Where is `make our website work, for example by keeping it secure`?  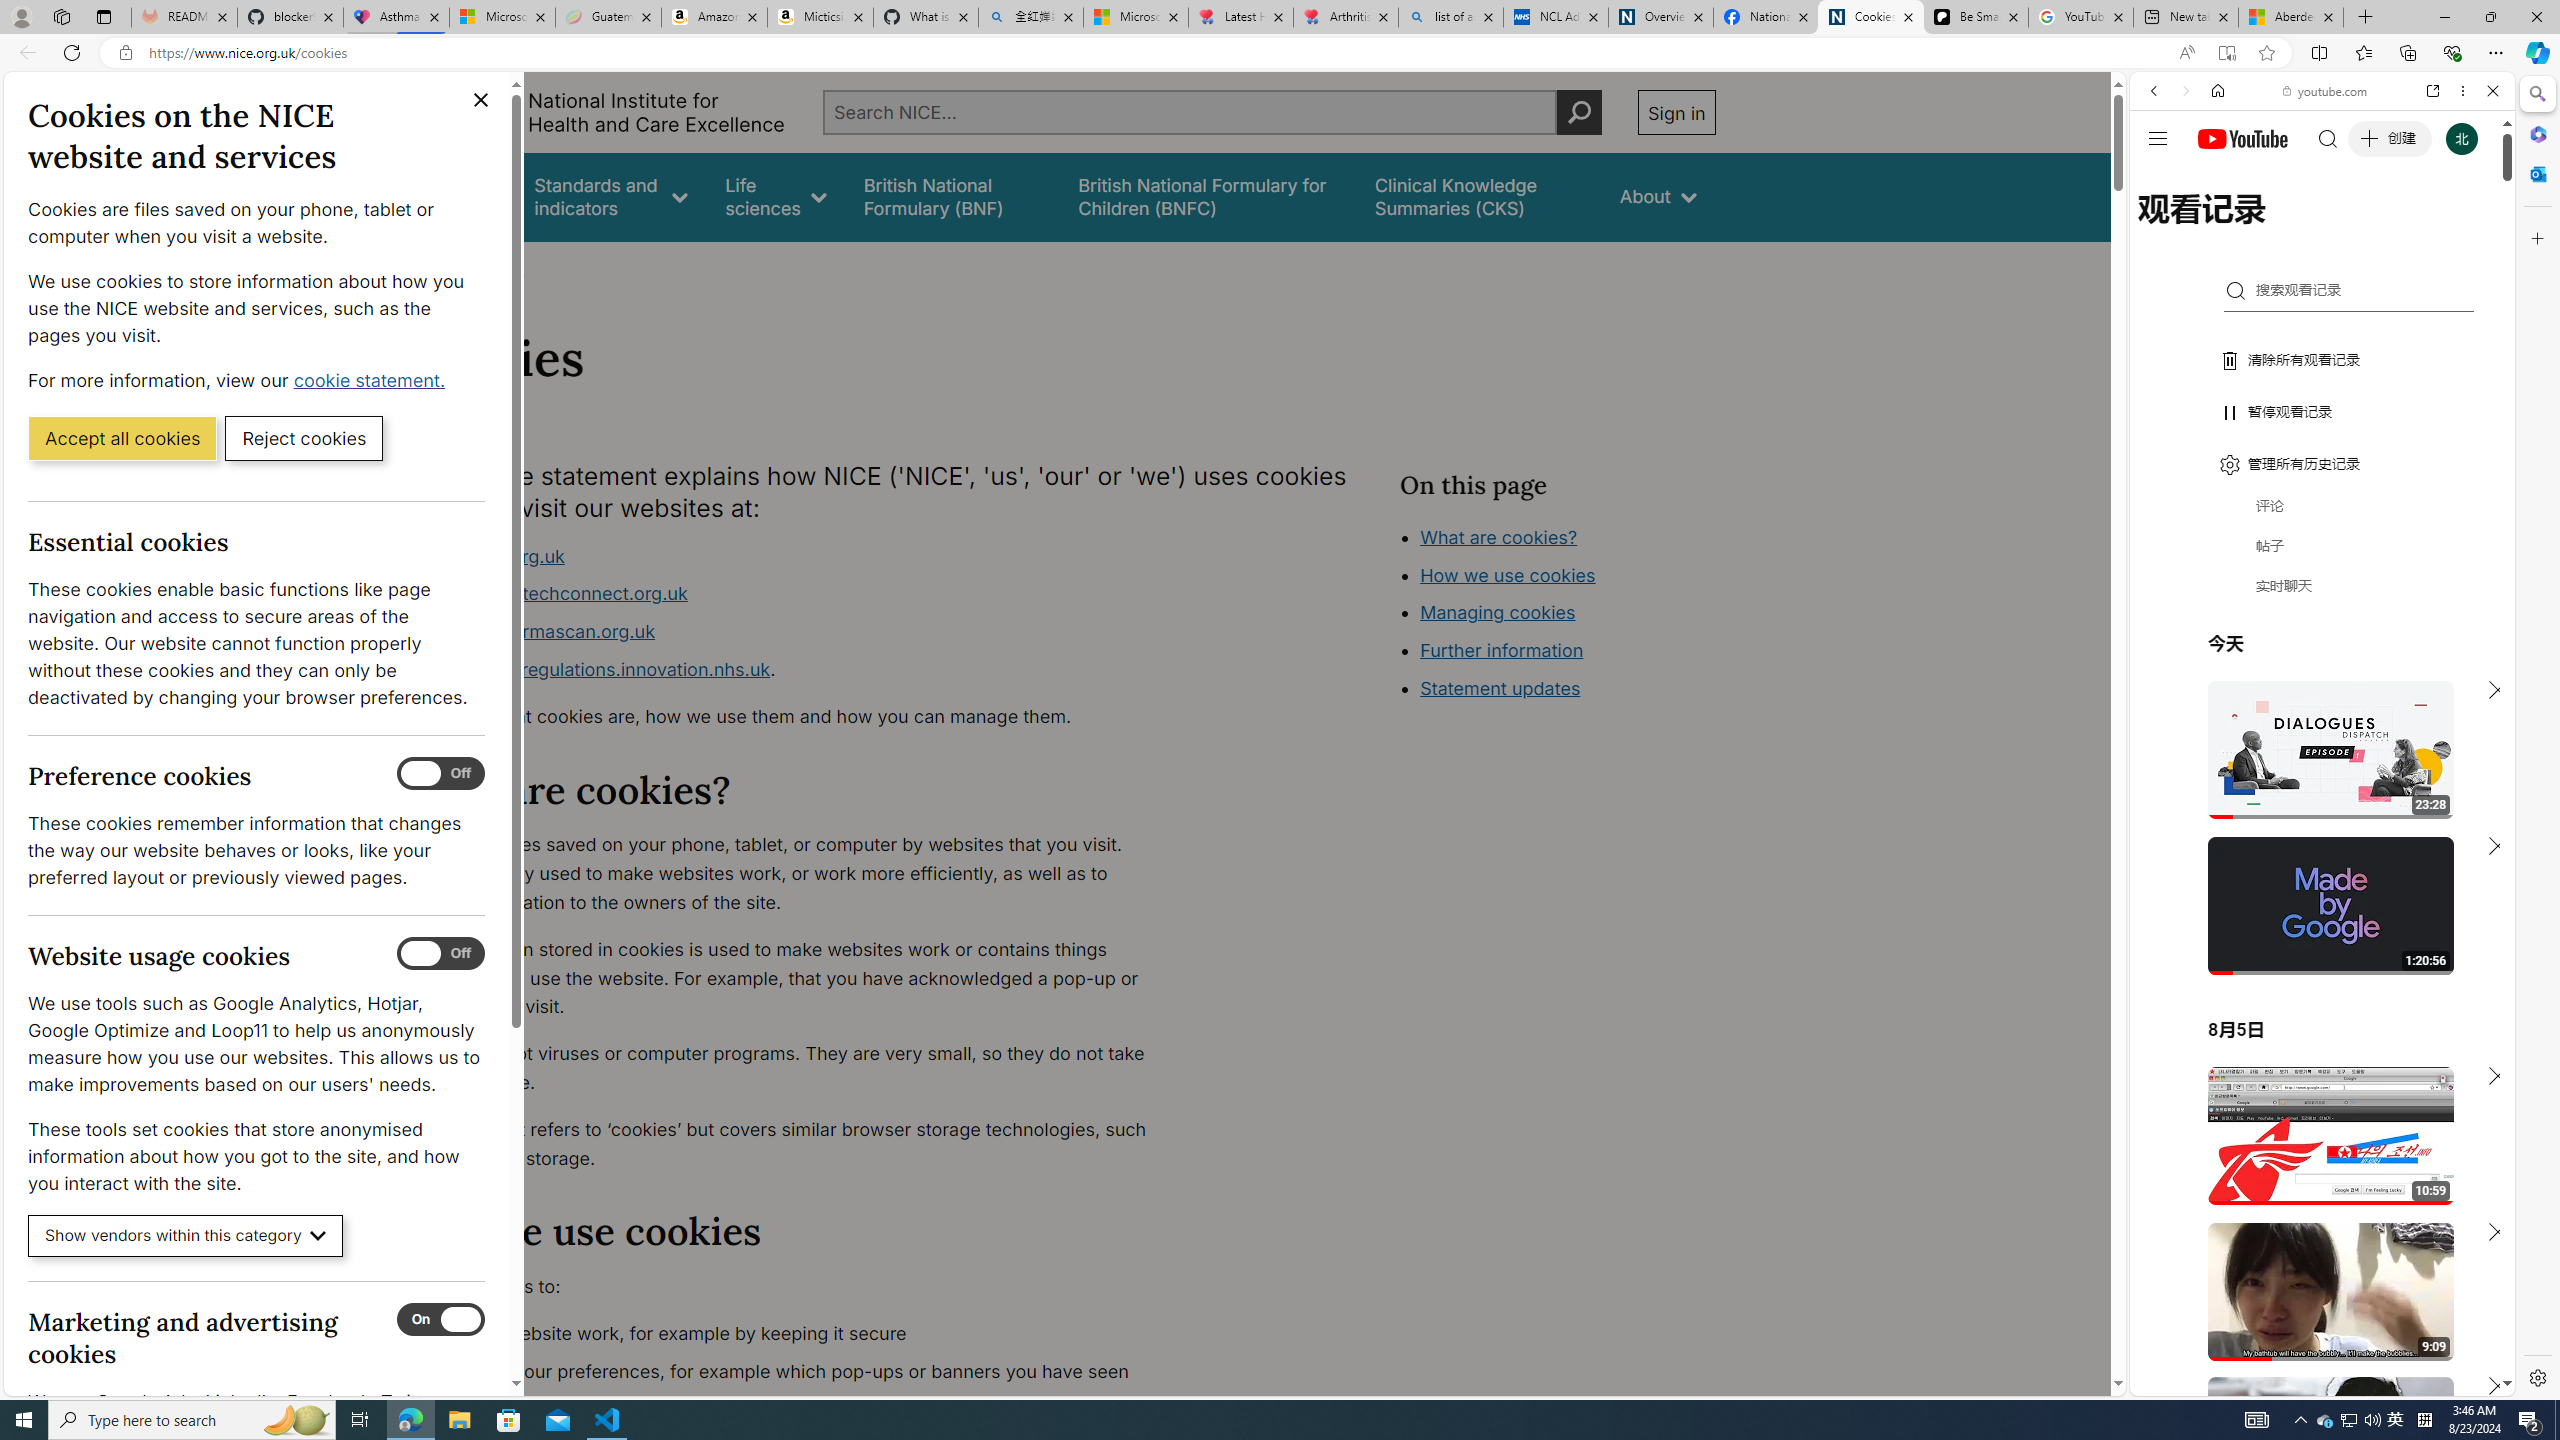 make our website work, for example by keeping it secure is located at coordinates (796, 1334).